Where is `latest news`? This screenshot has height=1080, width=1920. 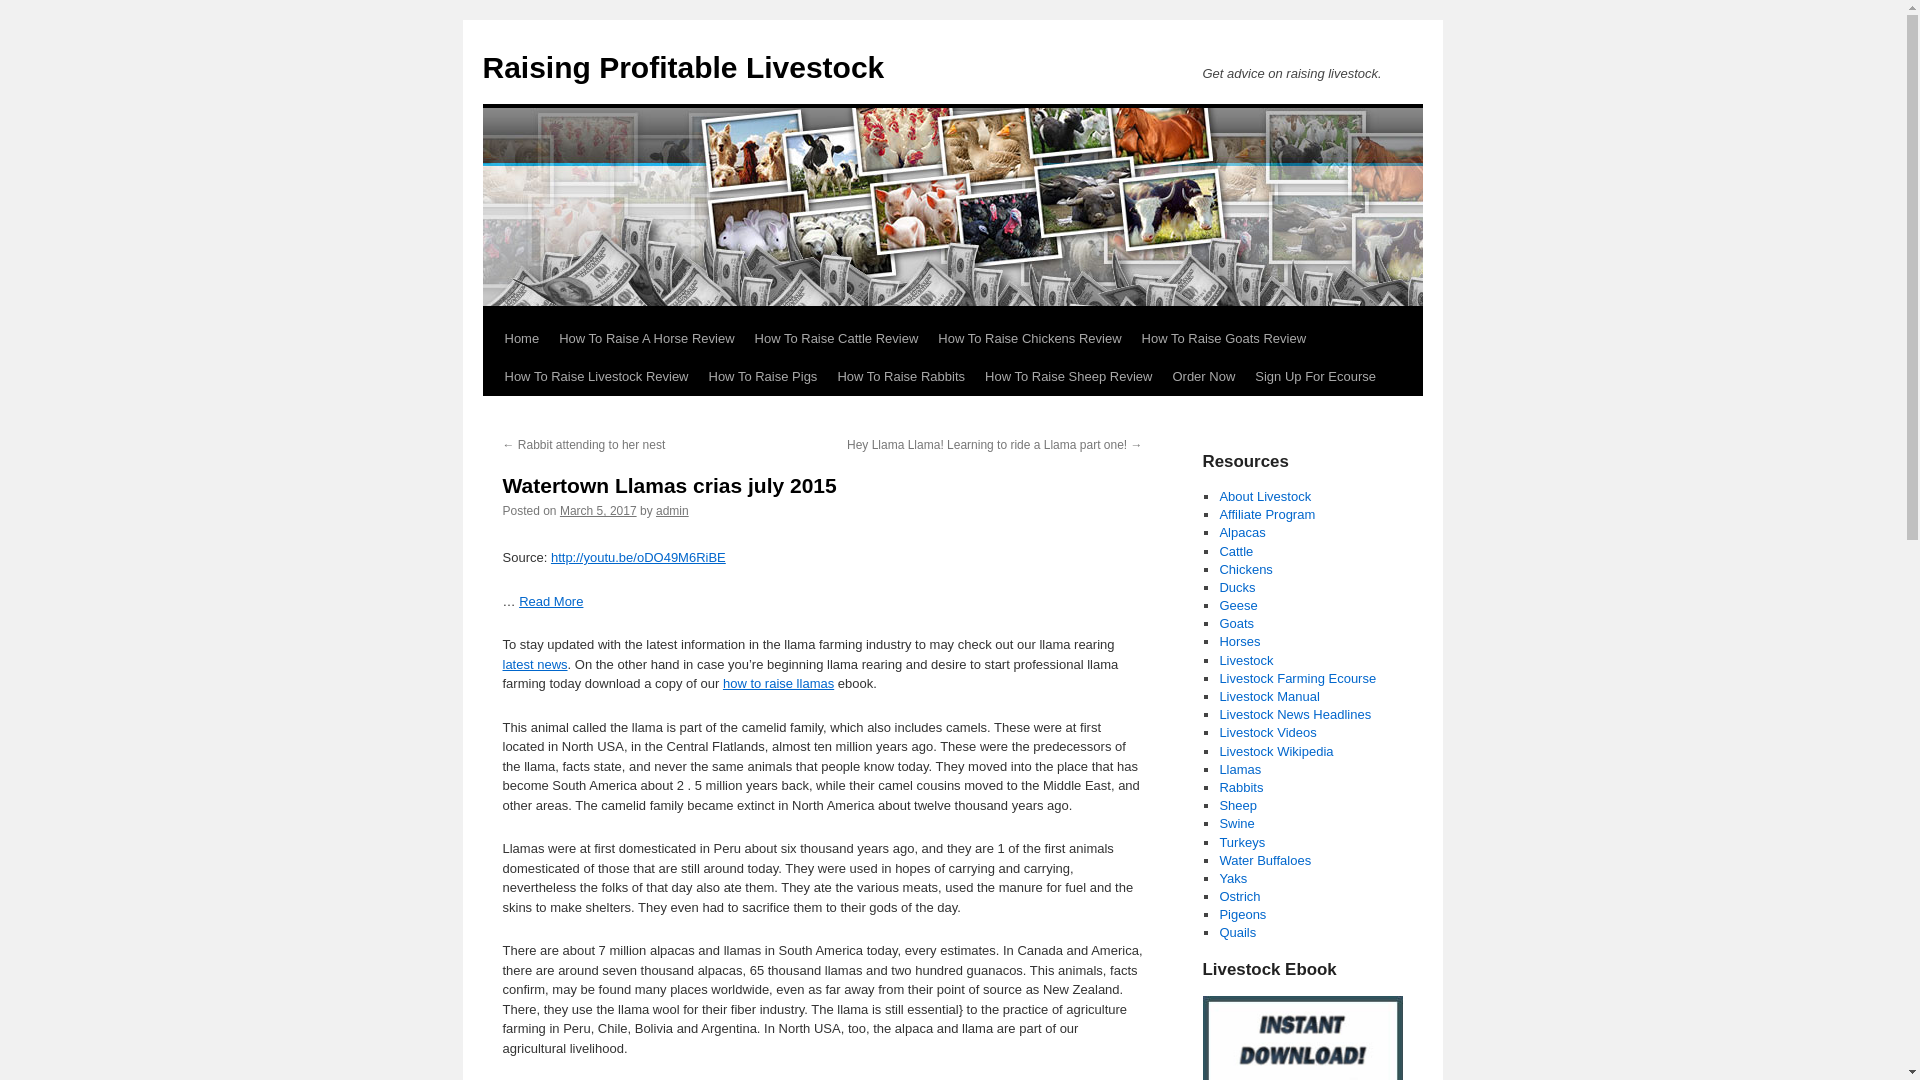
latest news is located at coordinates (534, 664).